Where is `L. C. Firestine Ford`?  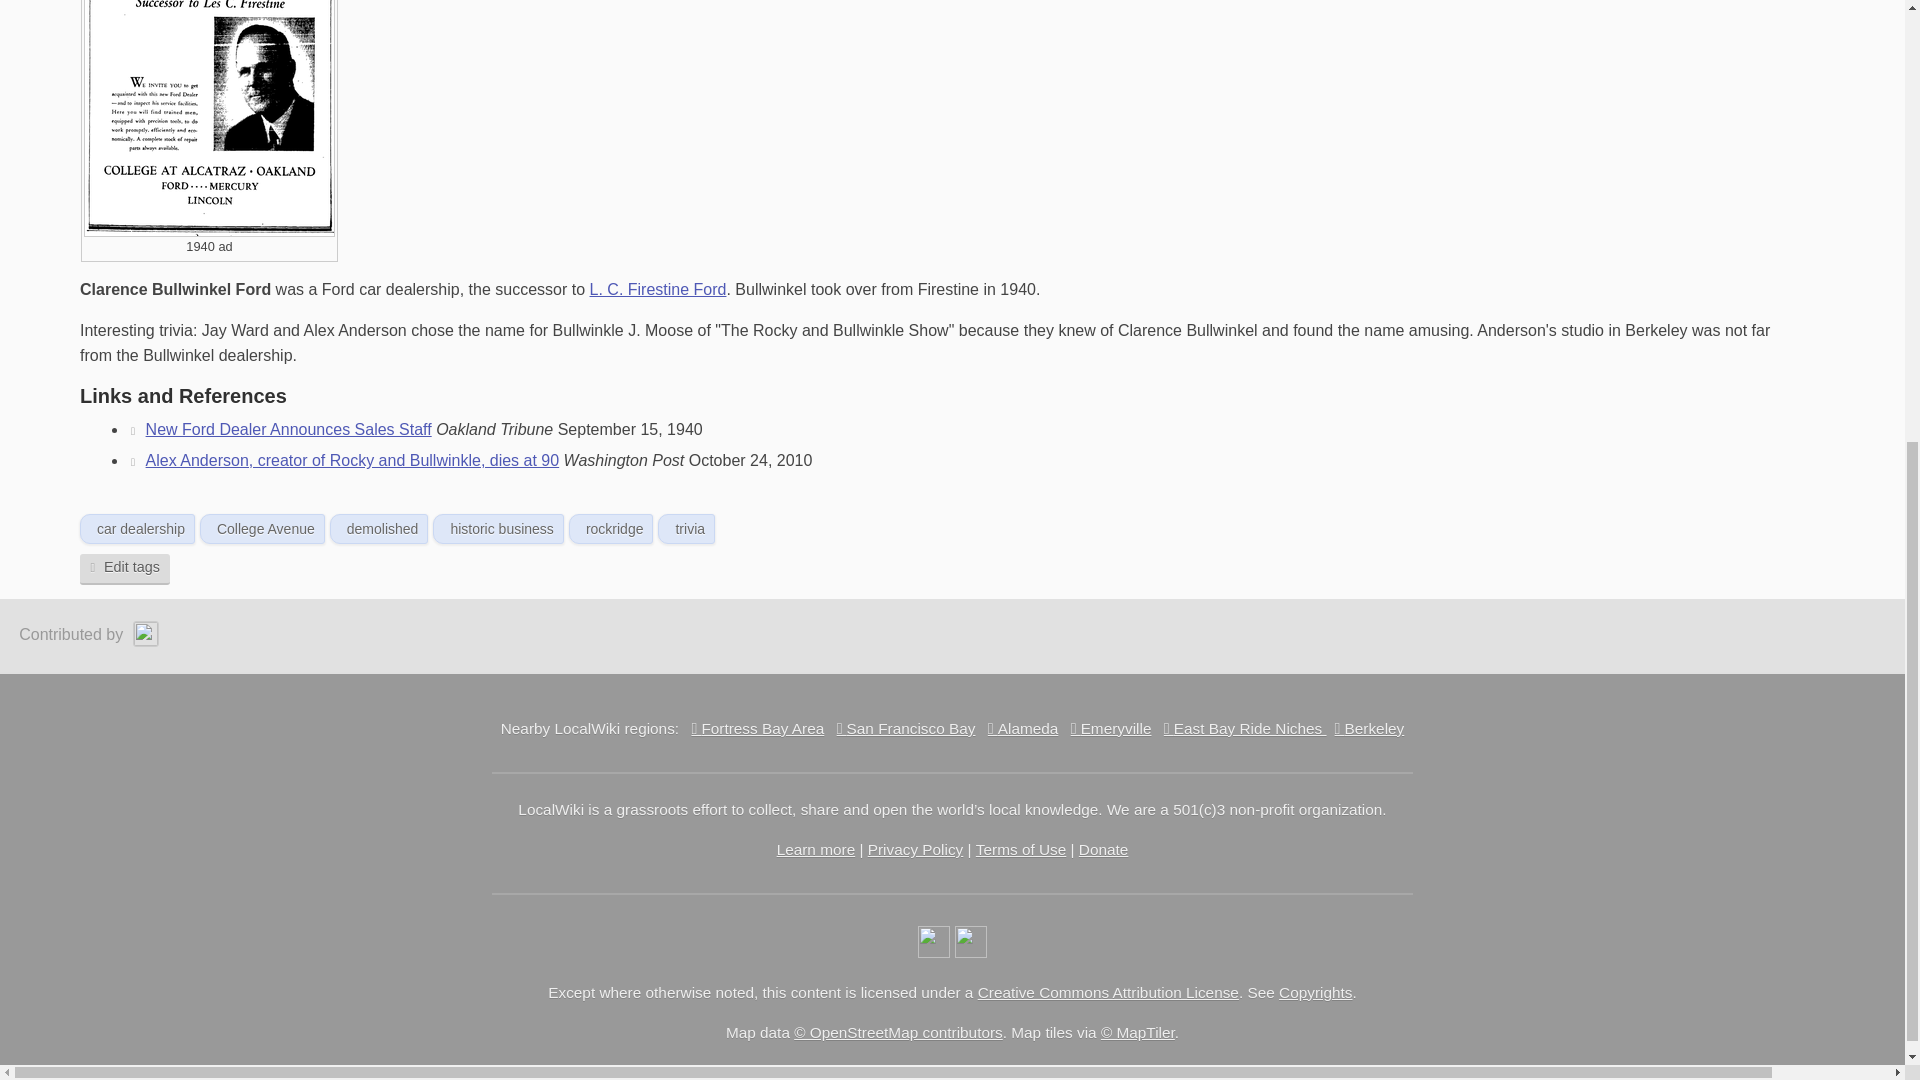
L. C. Firestine Ford is located at coordinates (658, 289).